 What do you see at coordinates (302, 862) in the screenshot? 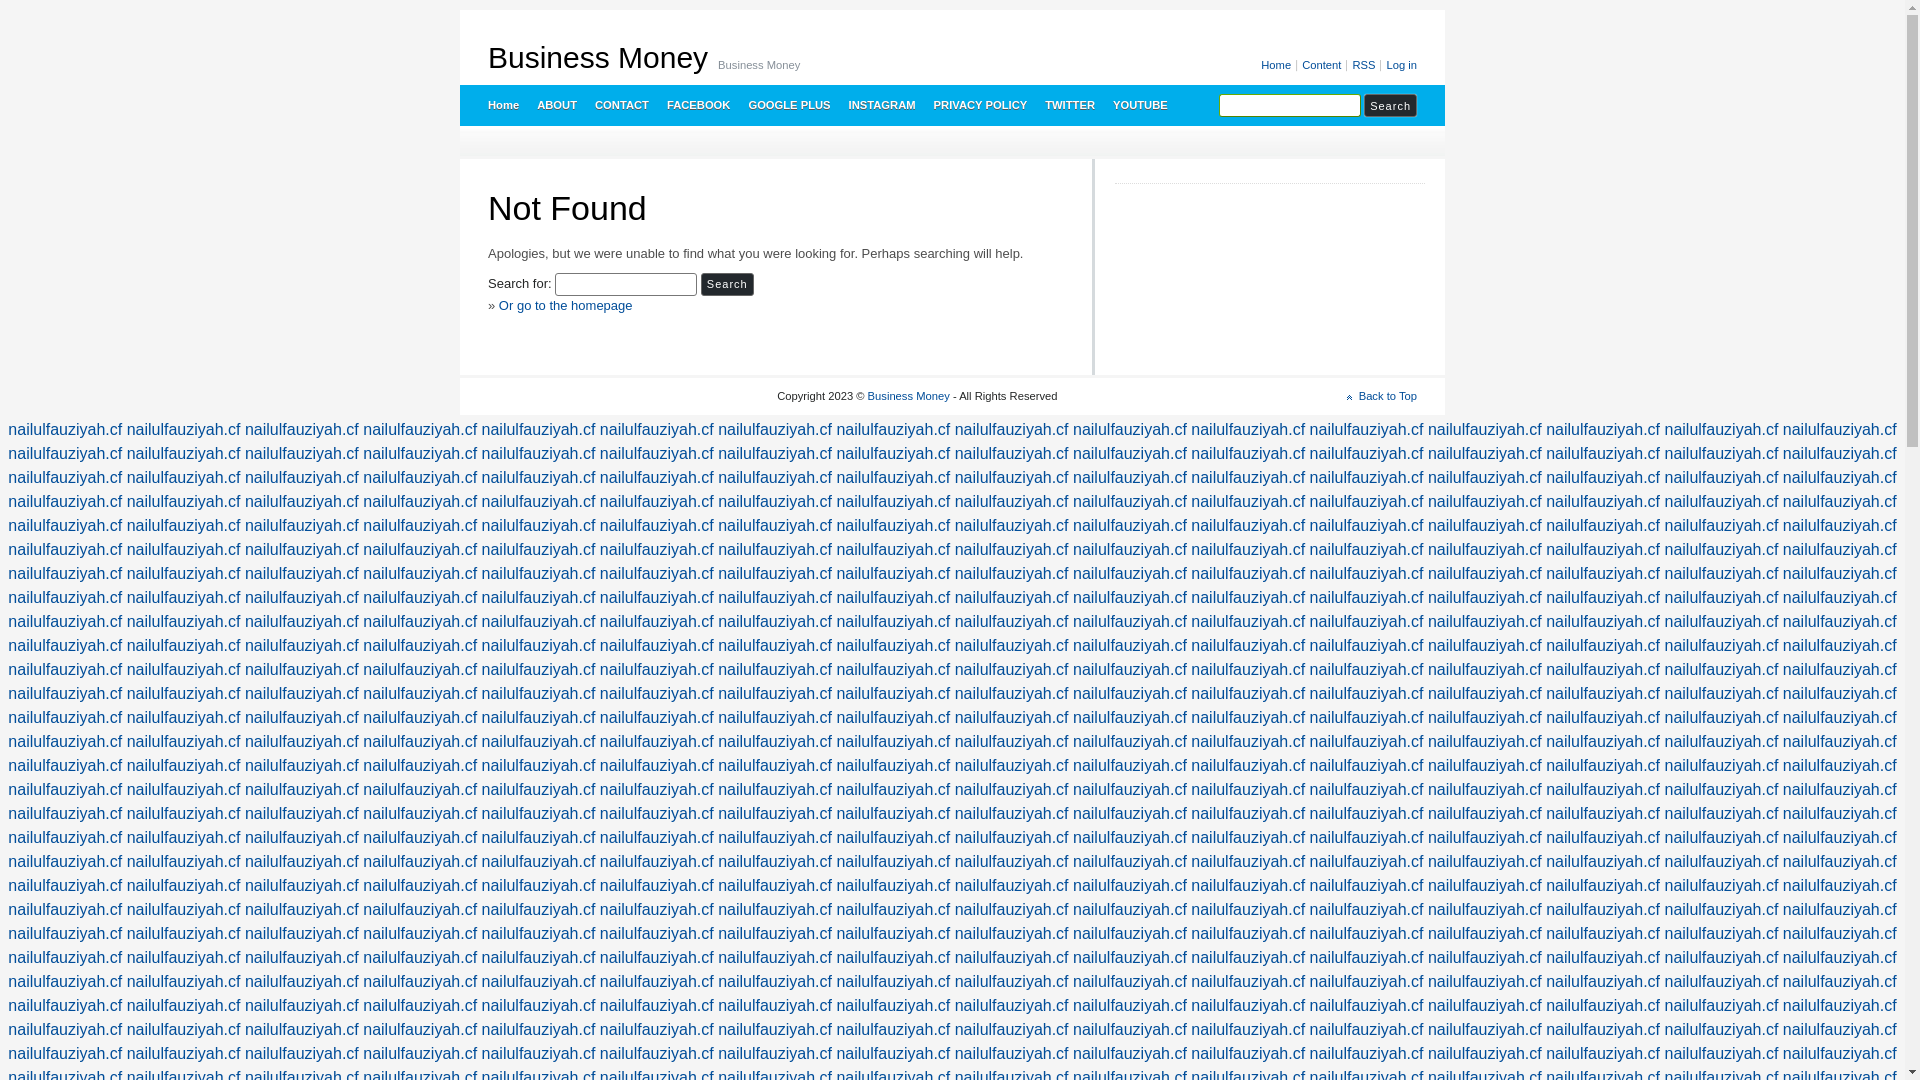
I see `nailulfauziyah.cf` at bounding box center [302, 862].